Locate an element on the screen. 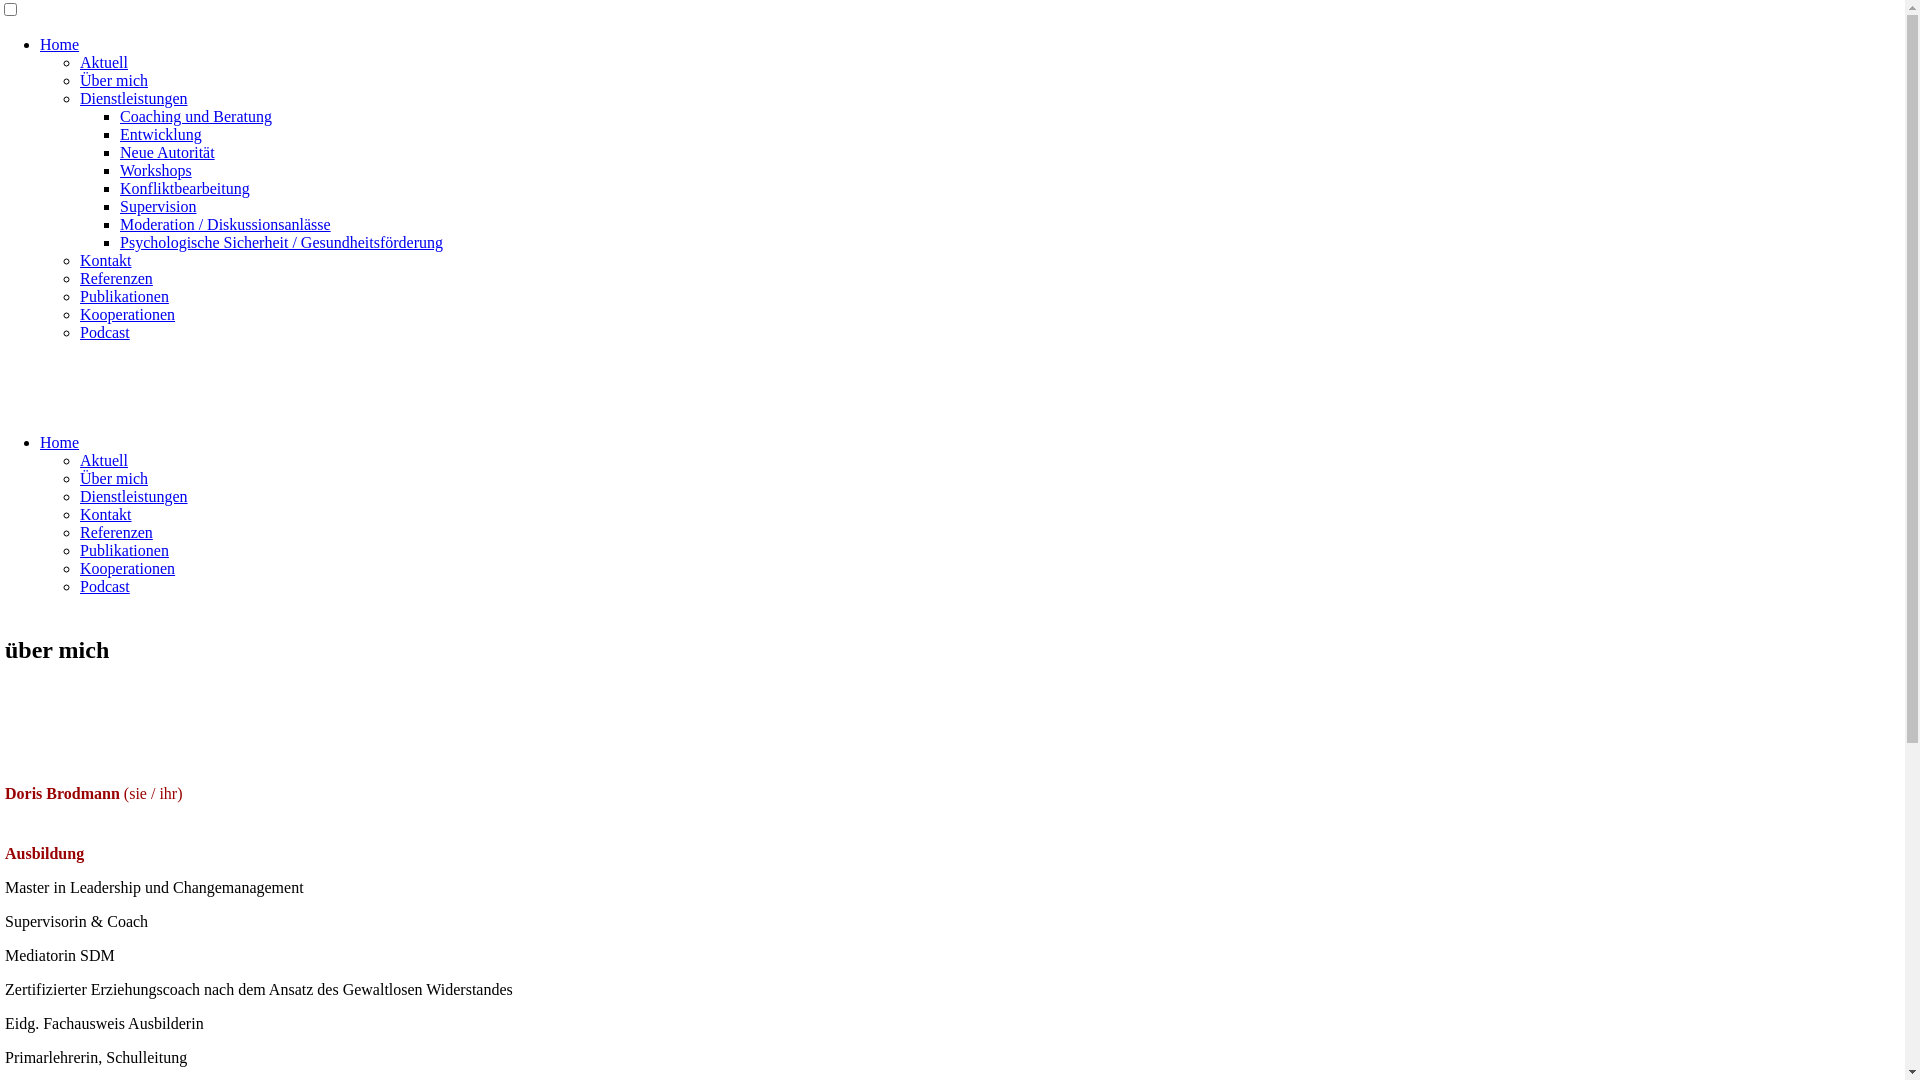  Kontakt is located at coordinates (106, 260).